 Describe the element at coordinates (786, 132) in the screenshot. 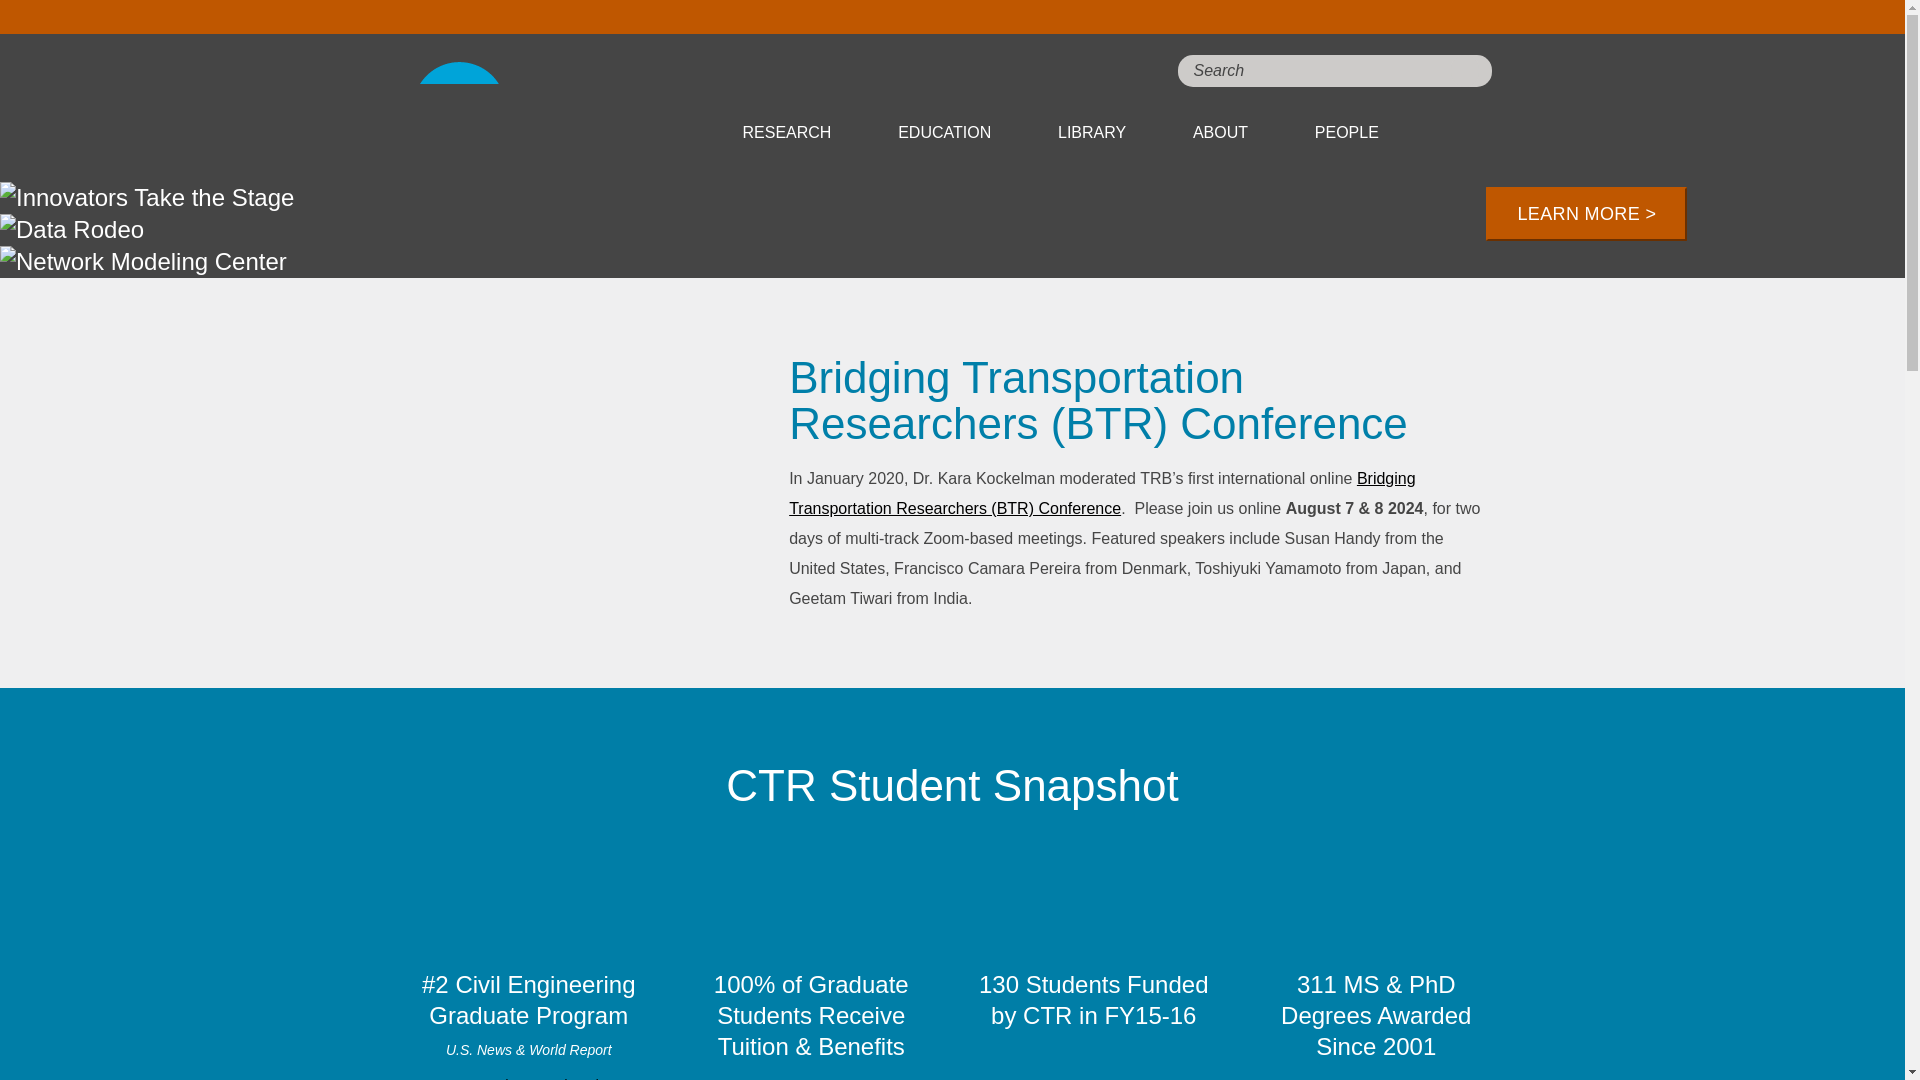

I see `RESEARCH` at that location.